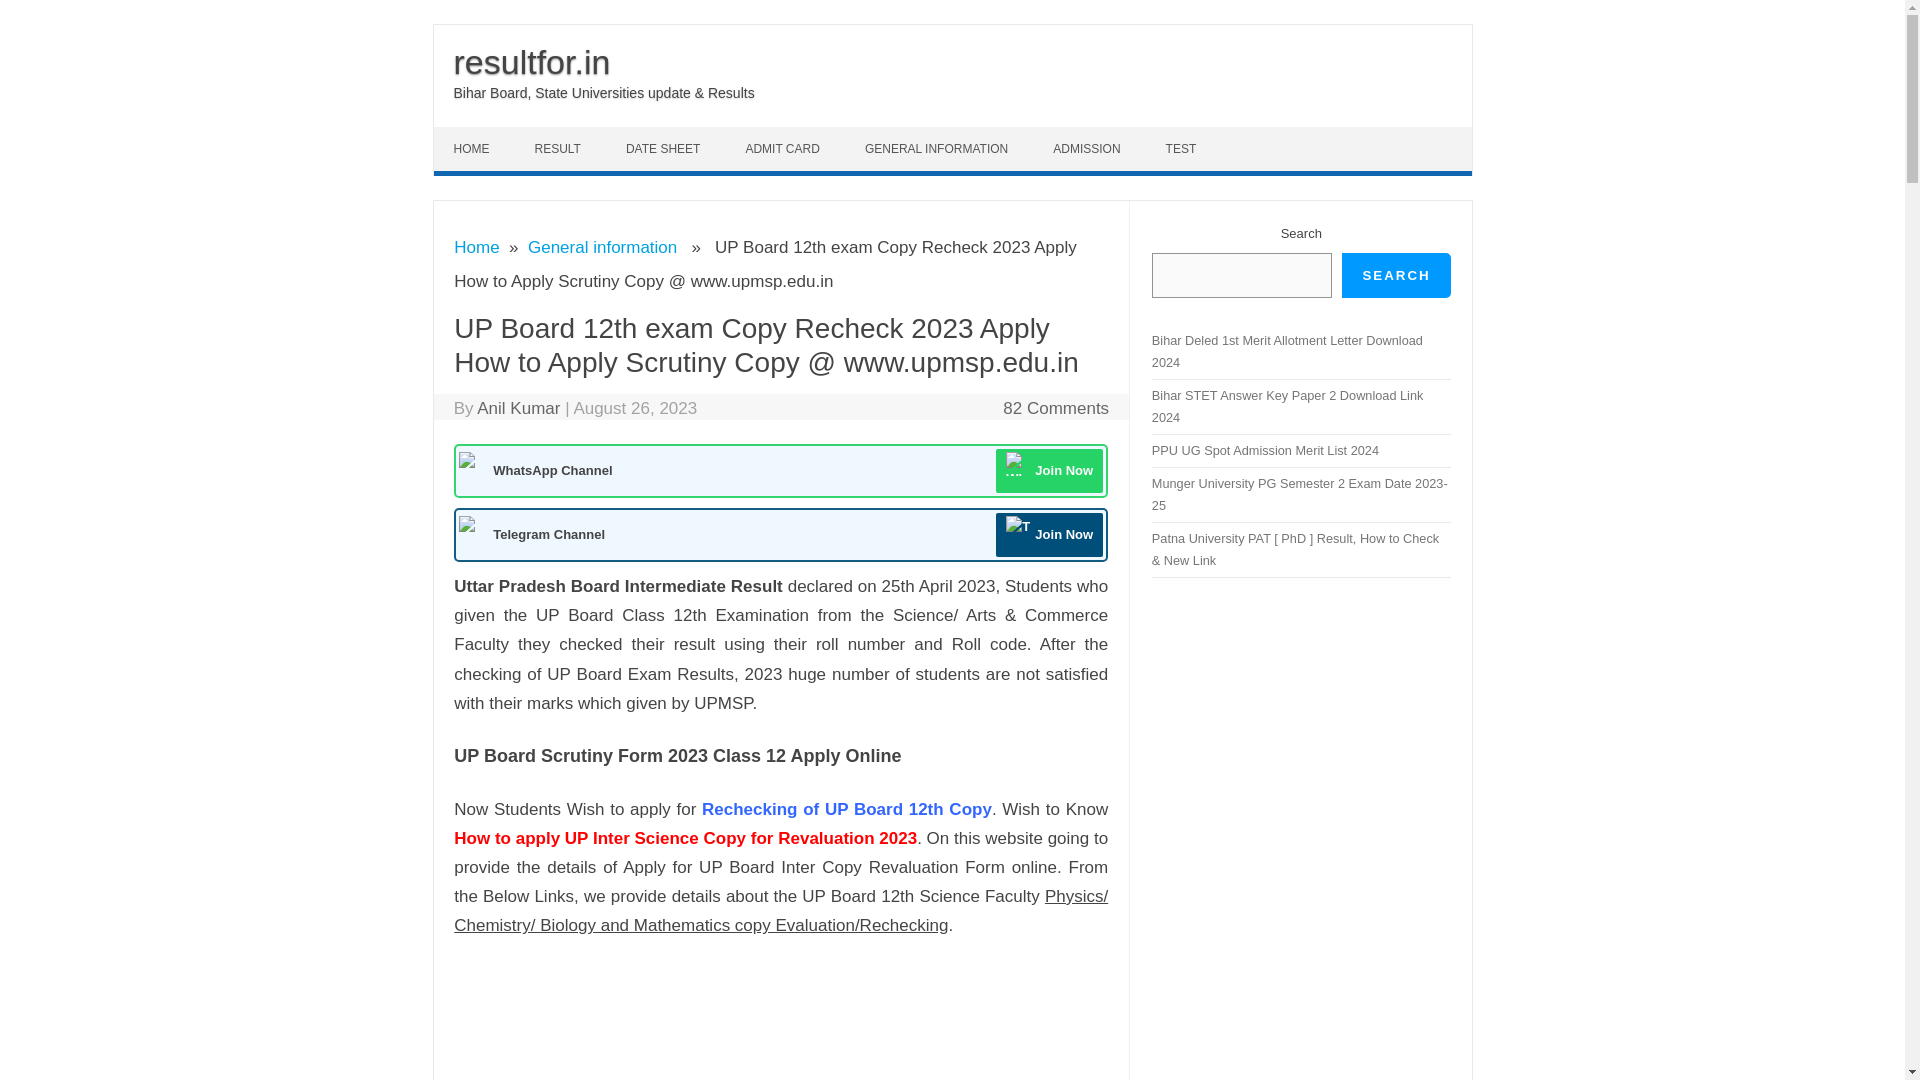 This screenshot has height=1080, width=1920. I want to click on HOME, so click(474, 148).